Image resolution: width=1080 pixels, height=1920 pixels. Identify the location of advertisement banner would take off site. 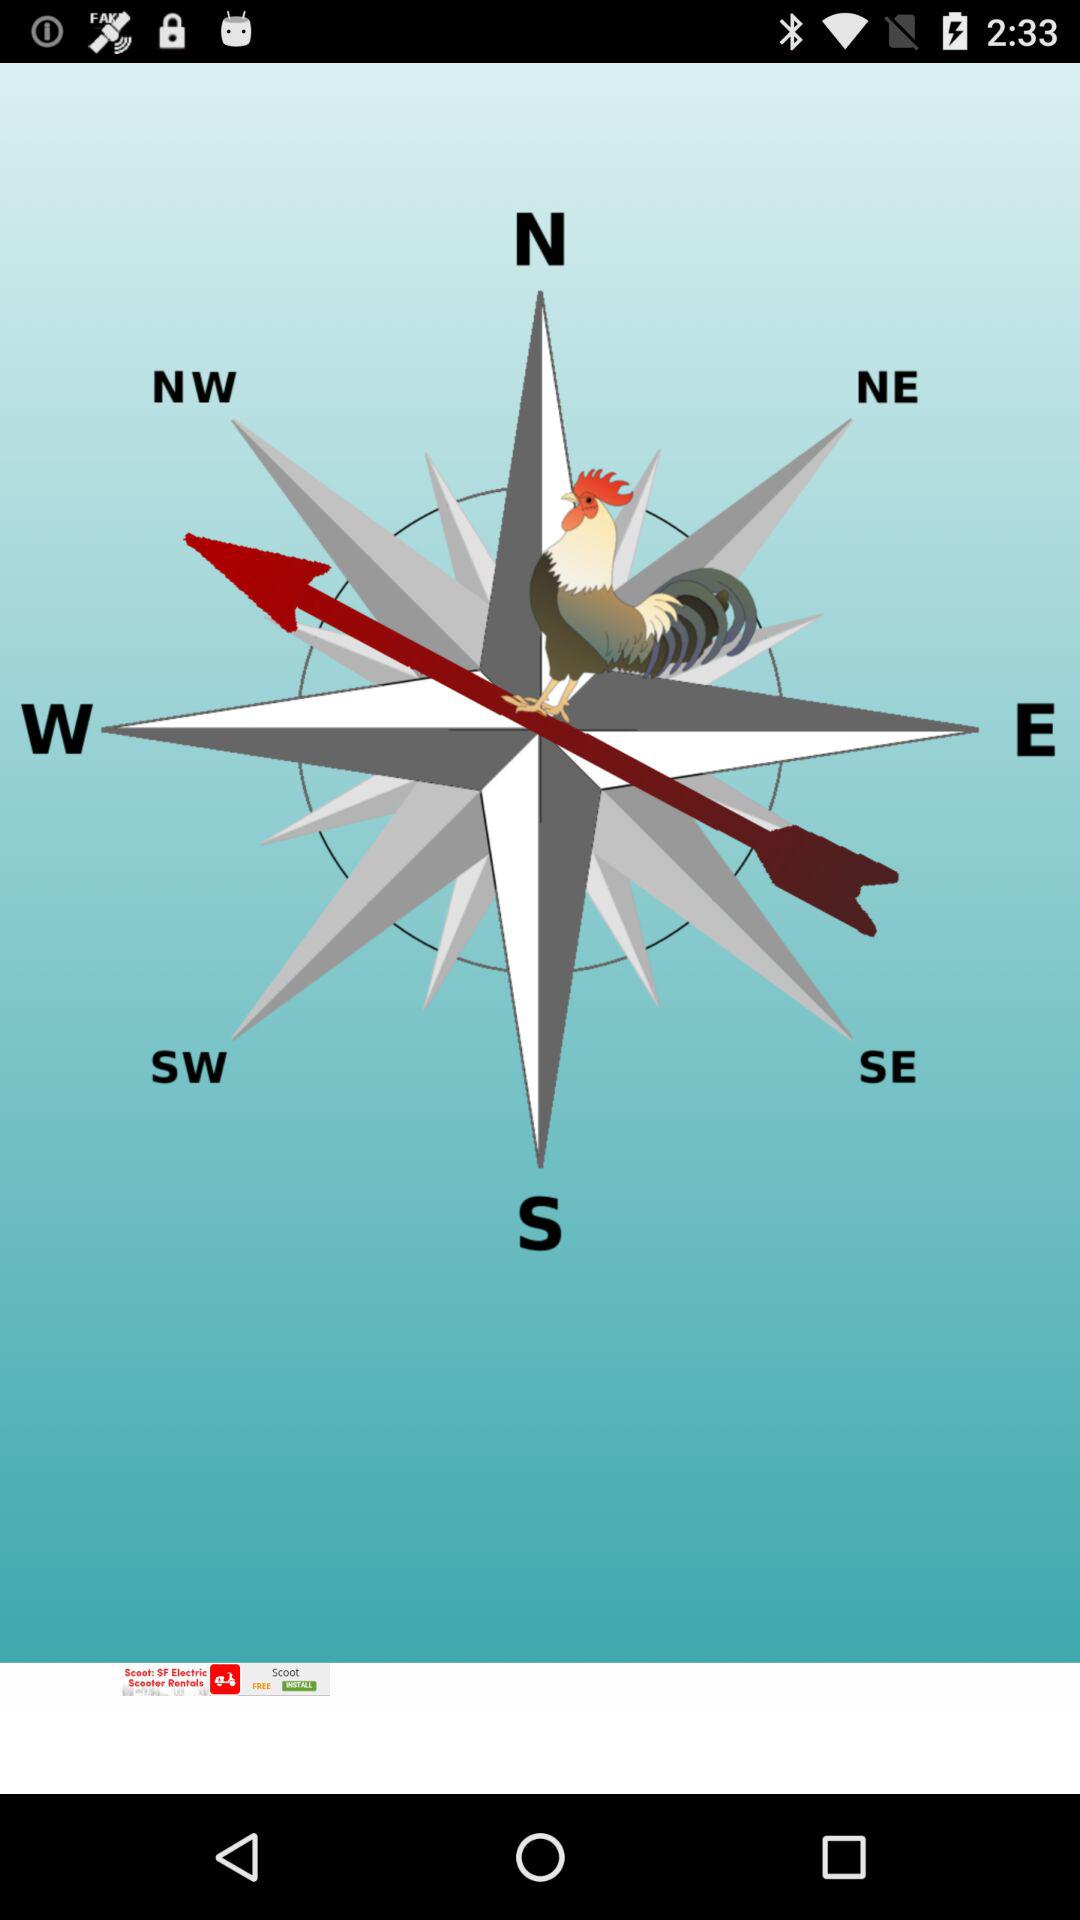
(540, 1728).